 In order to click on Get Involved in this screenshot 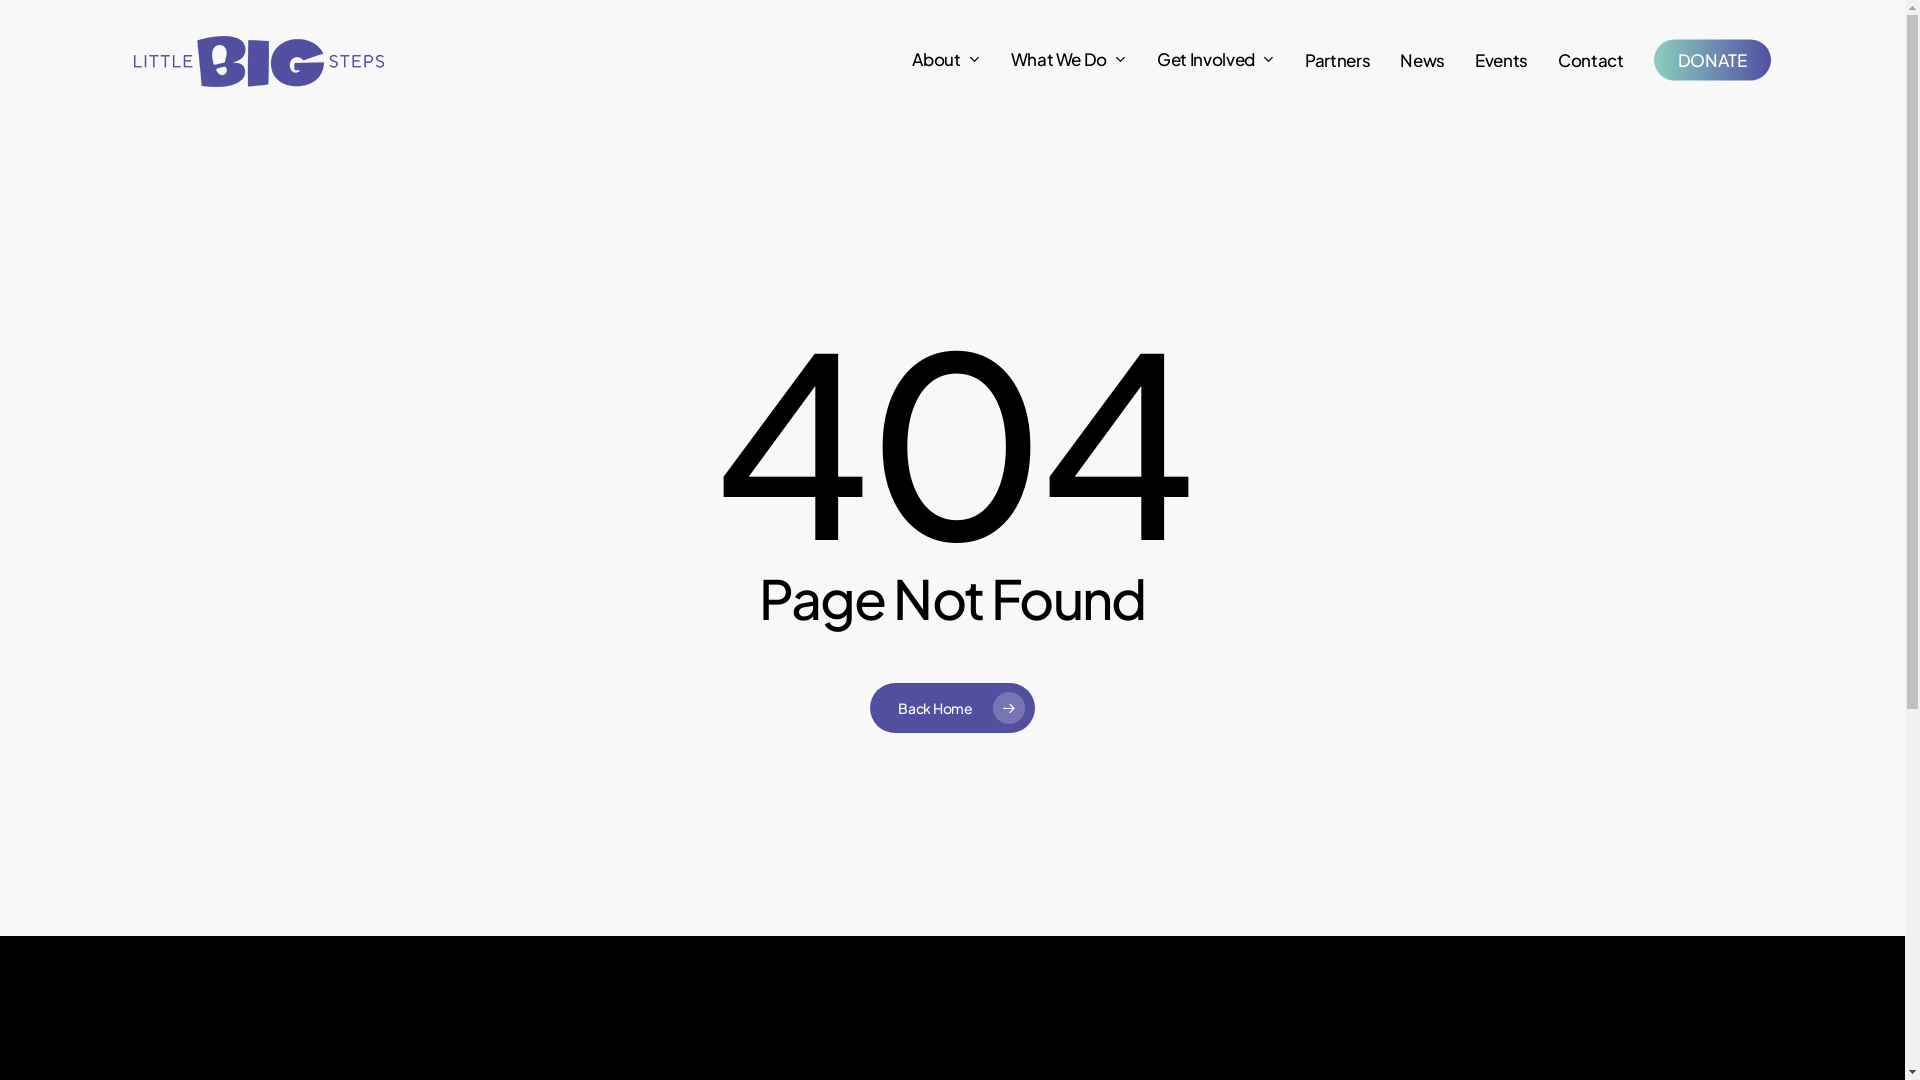, I will do `click(1216, 60)`.